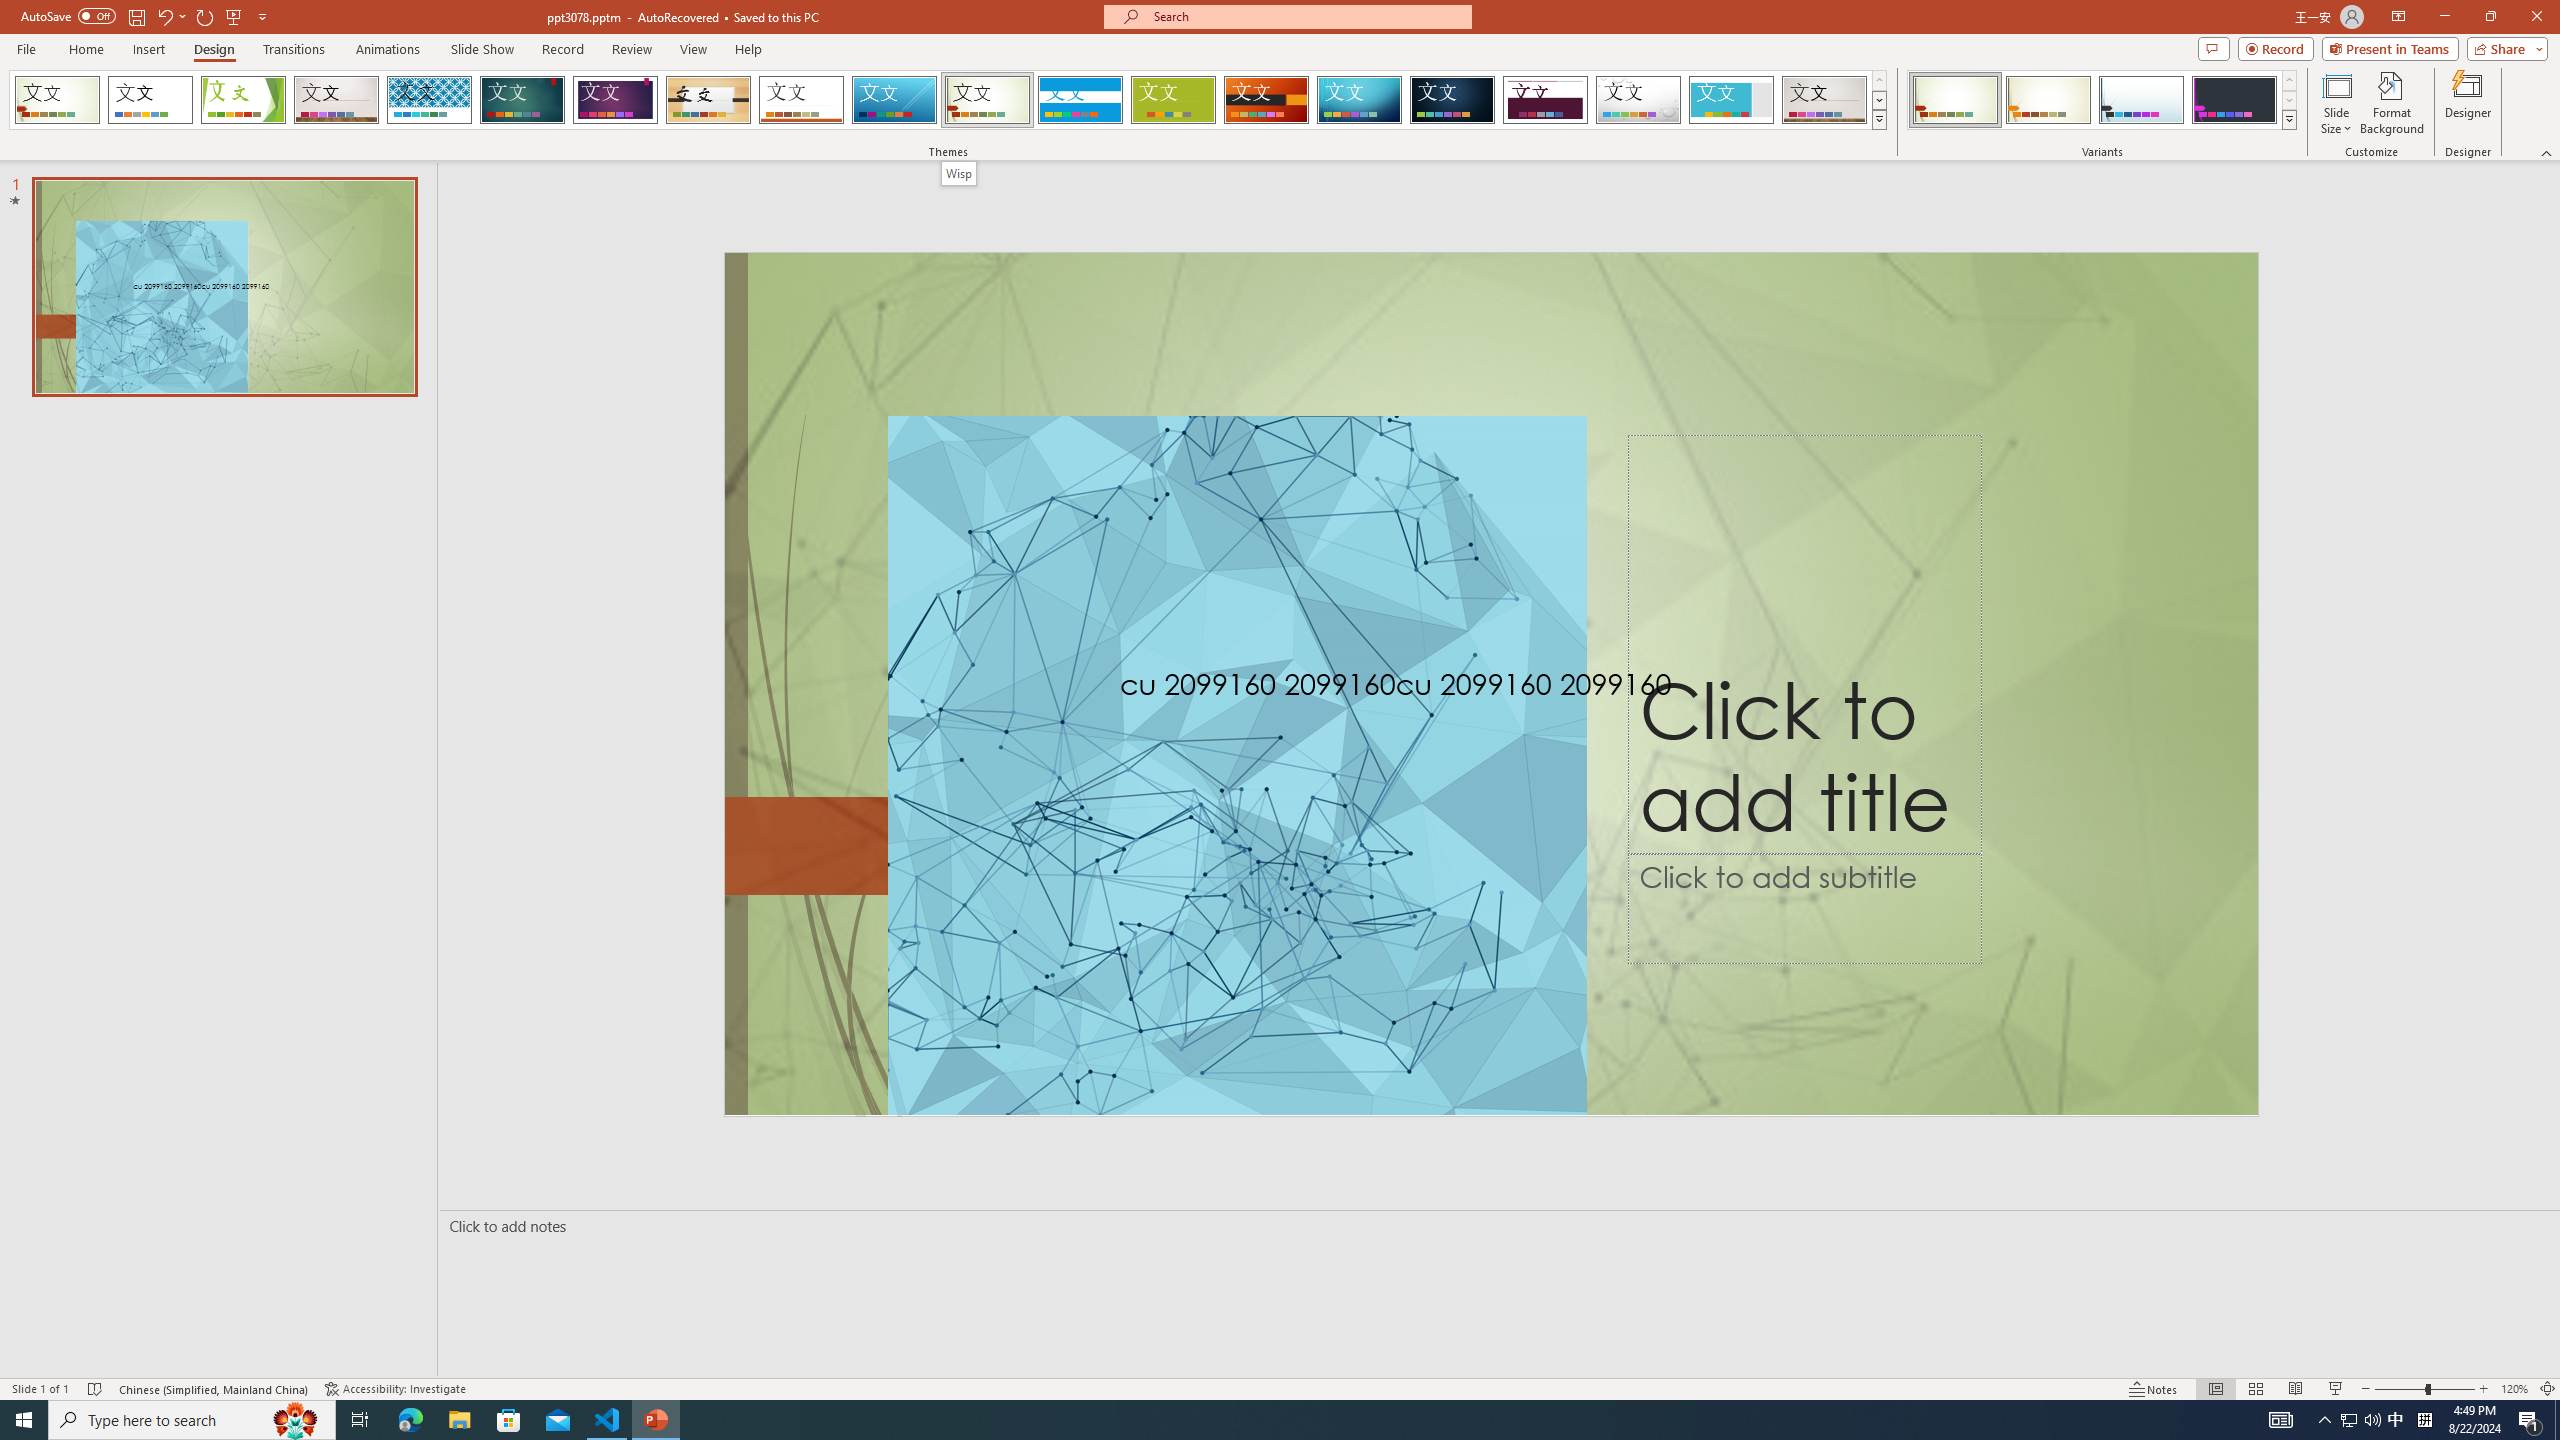 The width and height of the screenshot is (2560, 1440). I want to click on Facet, so click(243, 100).